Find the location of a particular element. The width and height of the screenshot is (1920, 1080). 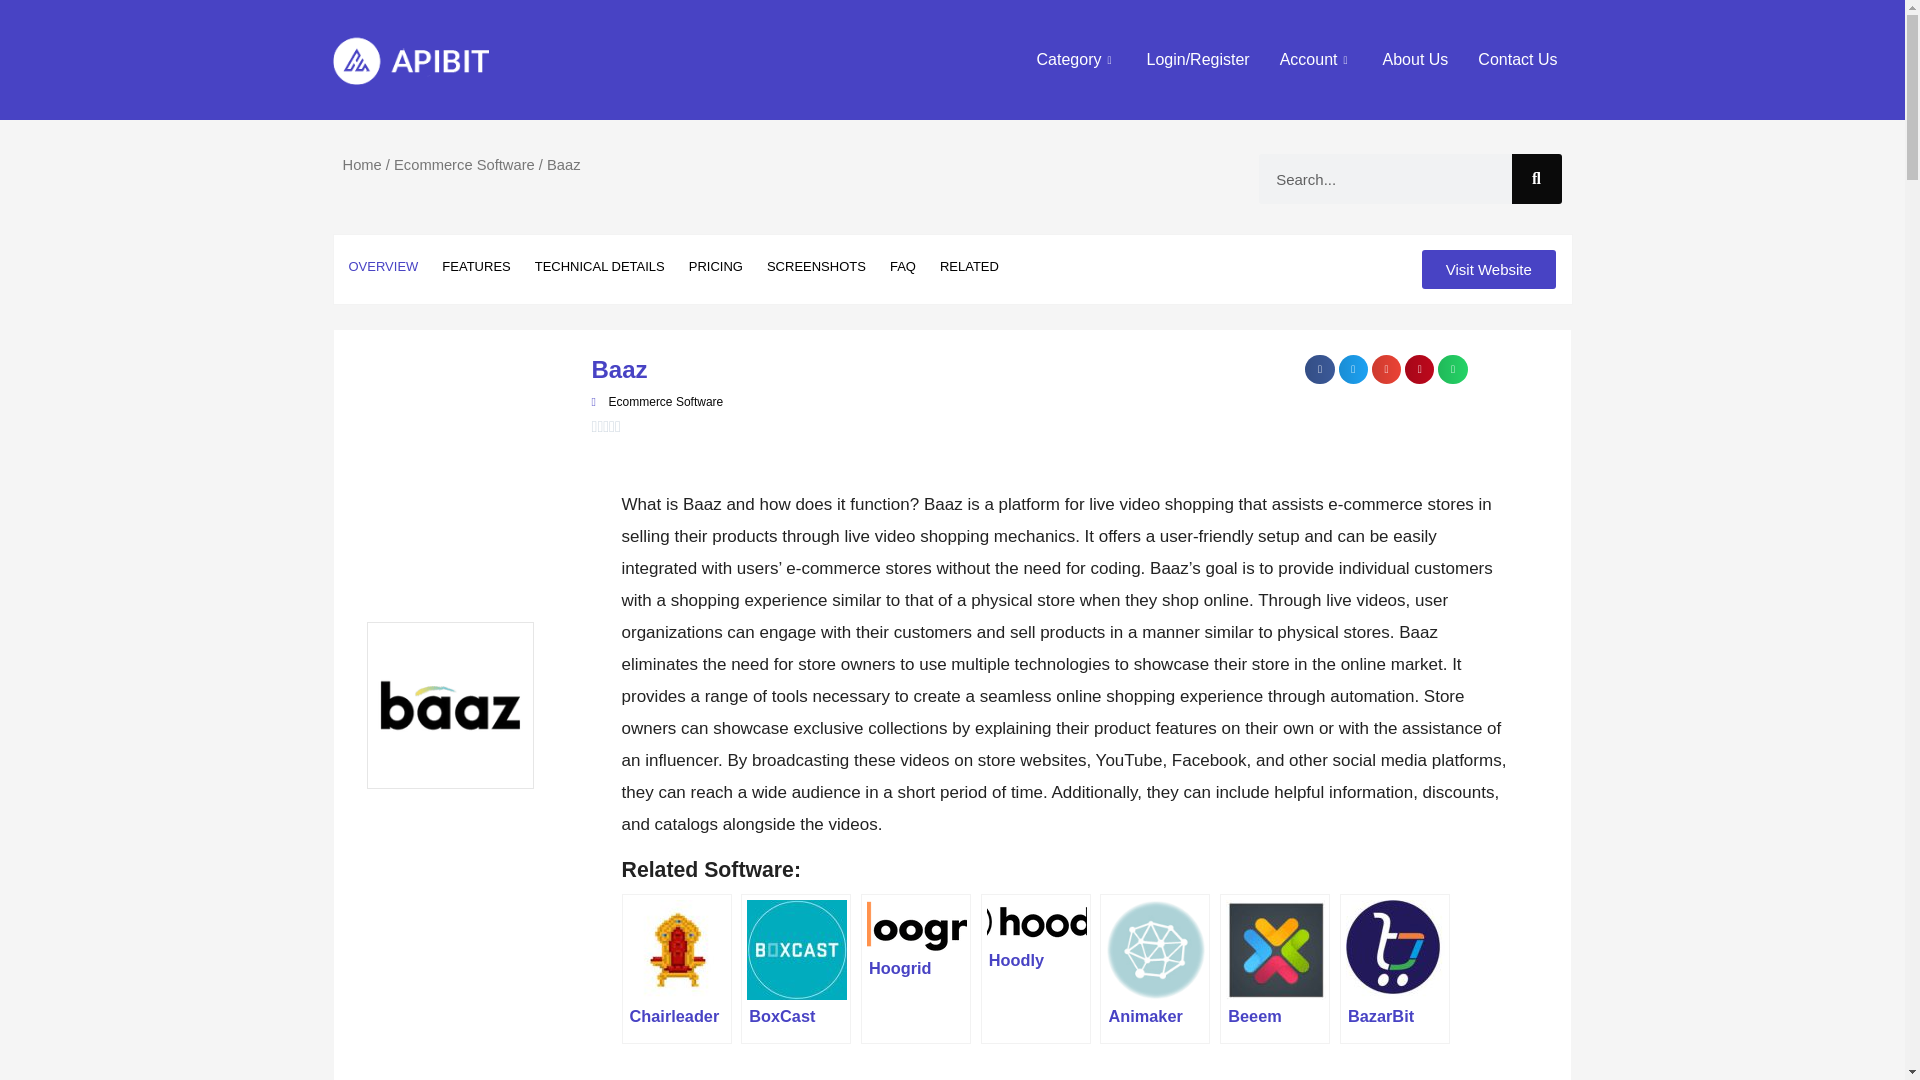

Hoogrid 9 is located at coordinates (917, 925).